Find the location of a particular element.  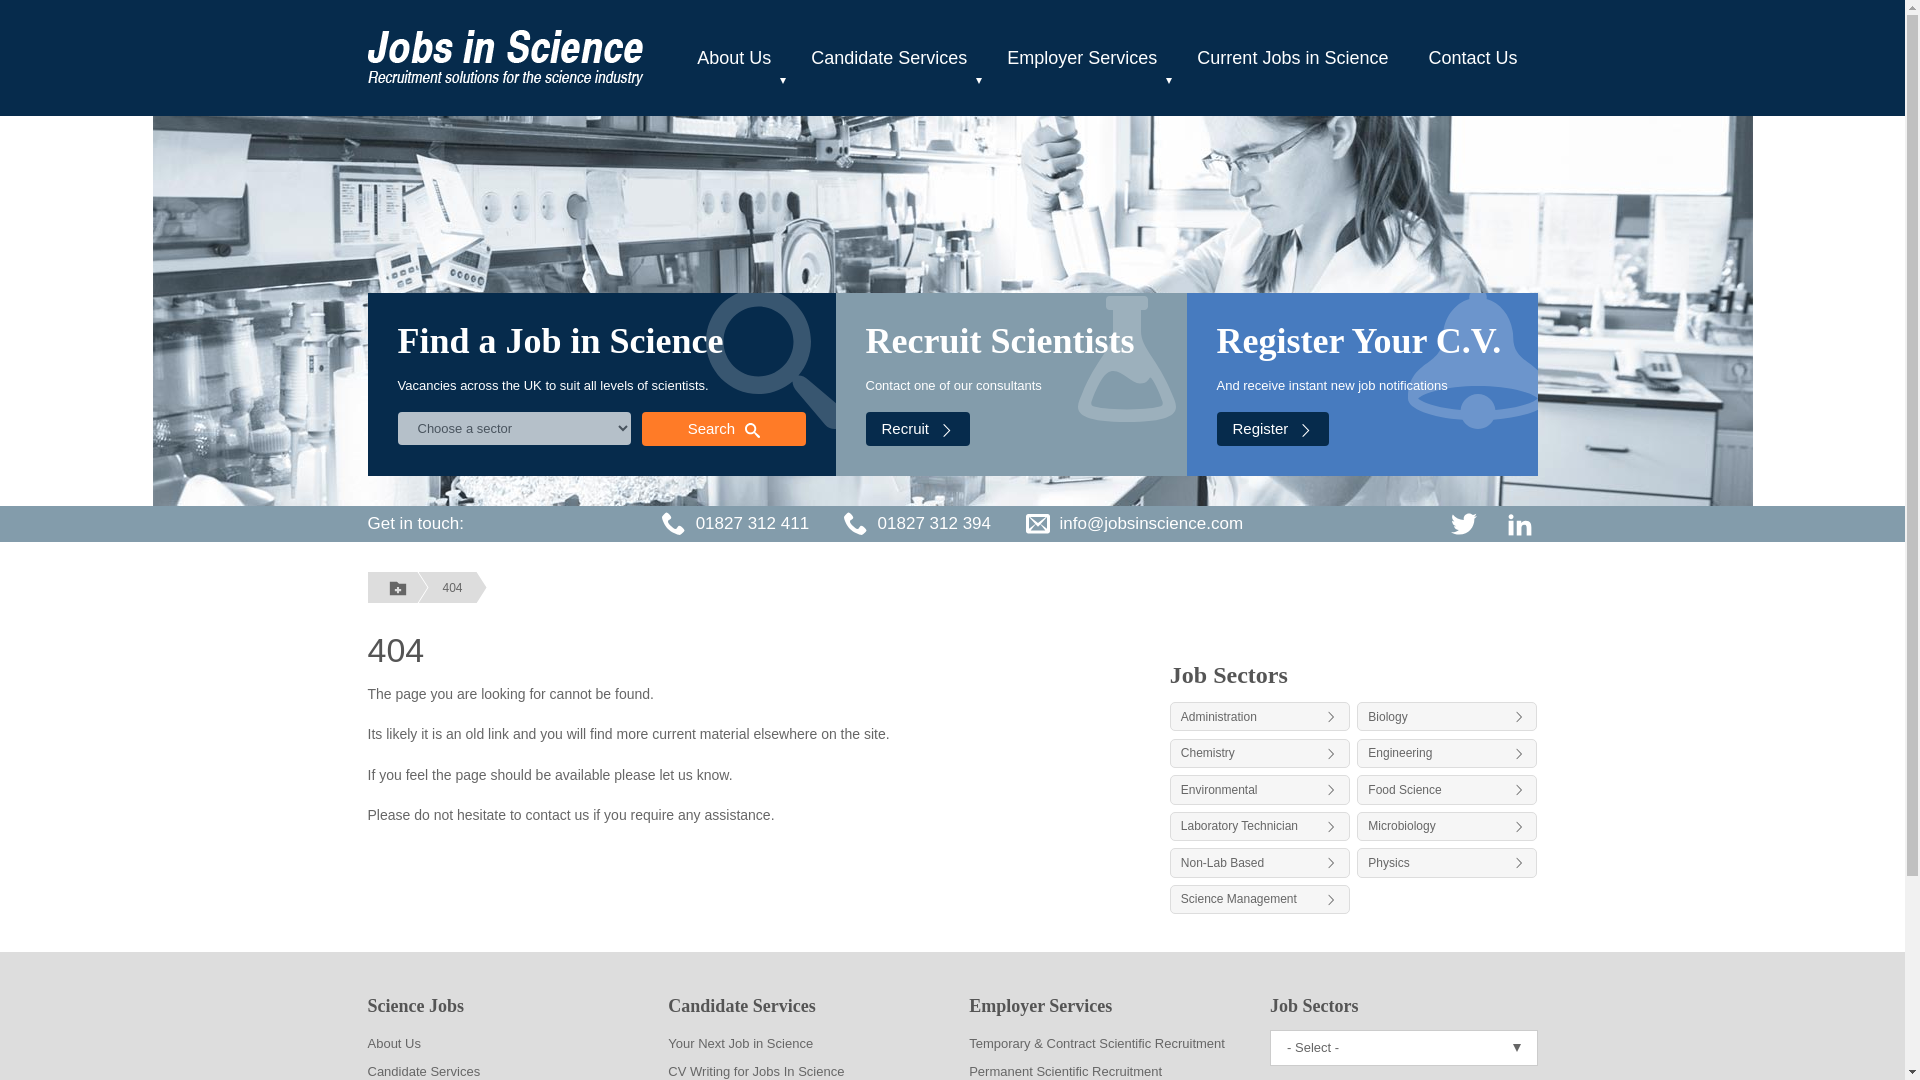

Administration is located at coordinates (1259, 716).